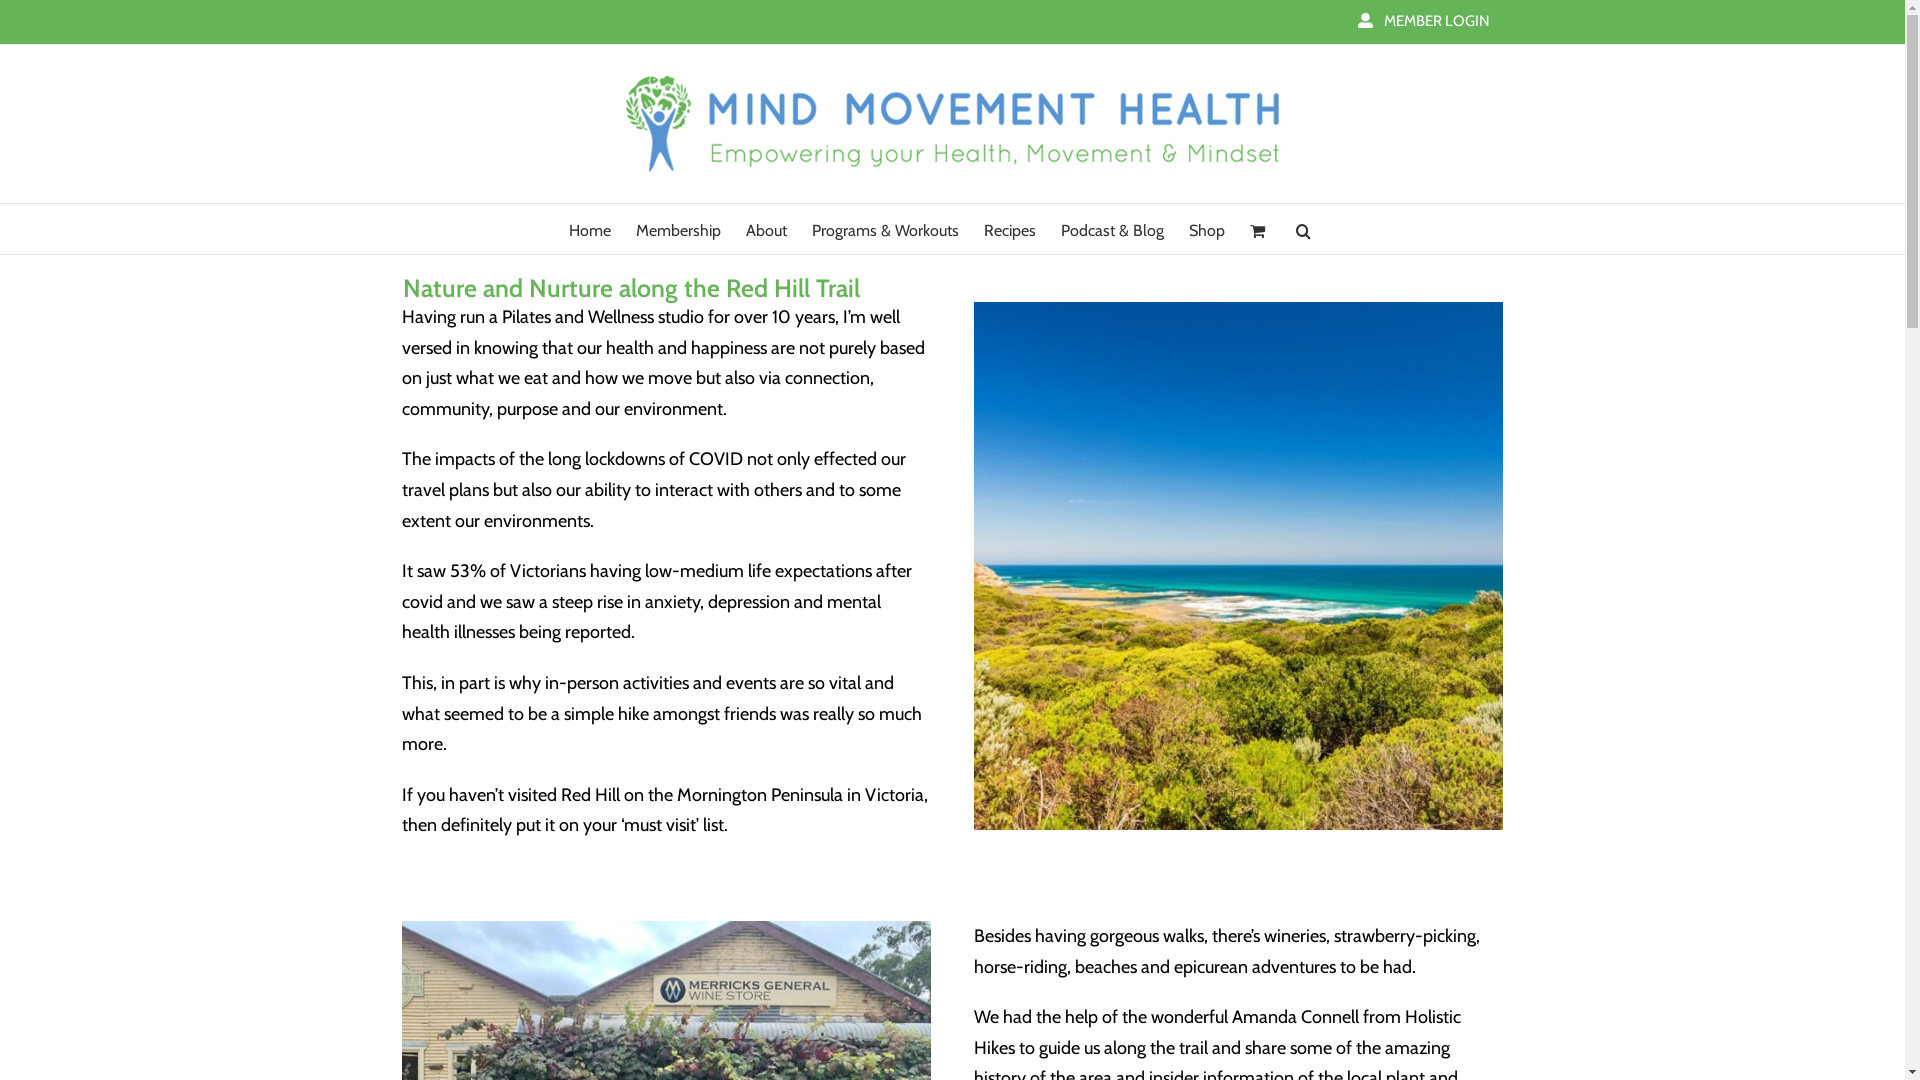  I want to click on Home, so click(590, 229).